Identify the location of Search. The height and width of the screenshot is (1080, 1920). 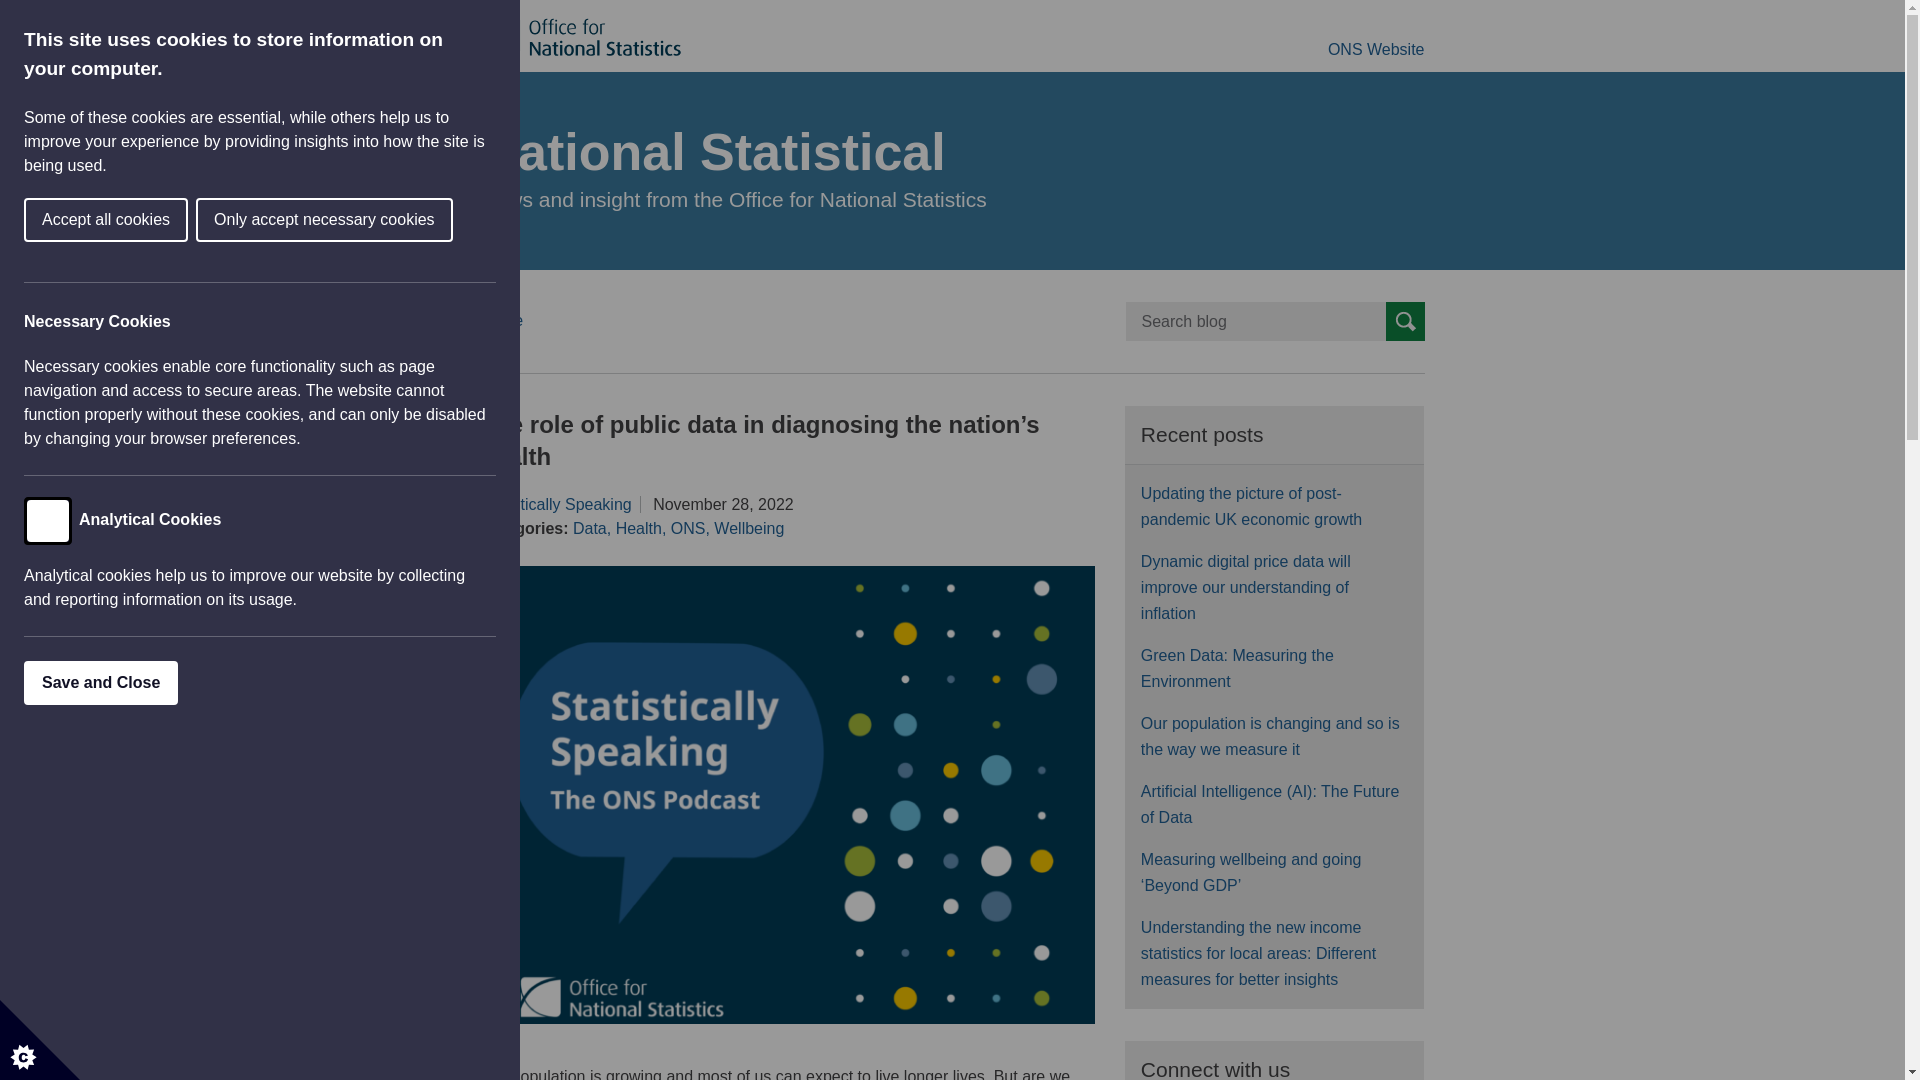
(1405, 322).